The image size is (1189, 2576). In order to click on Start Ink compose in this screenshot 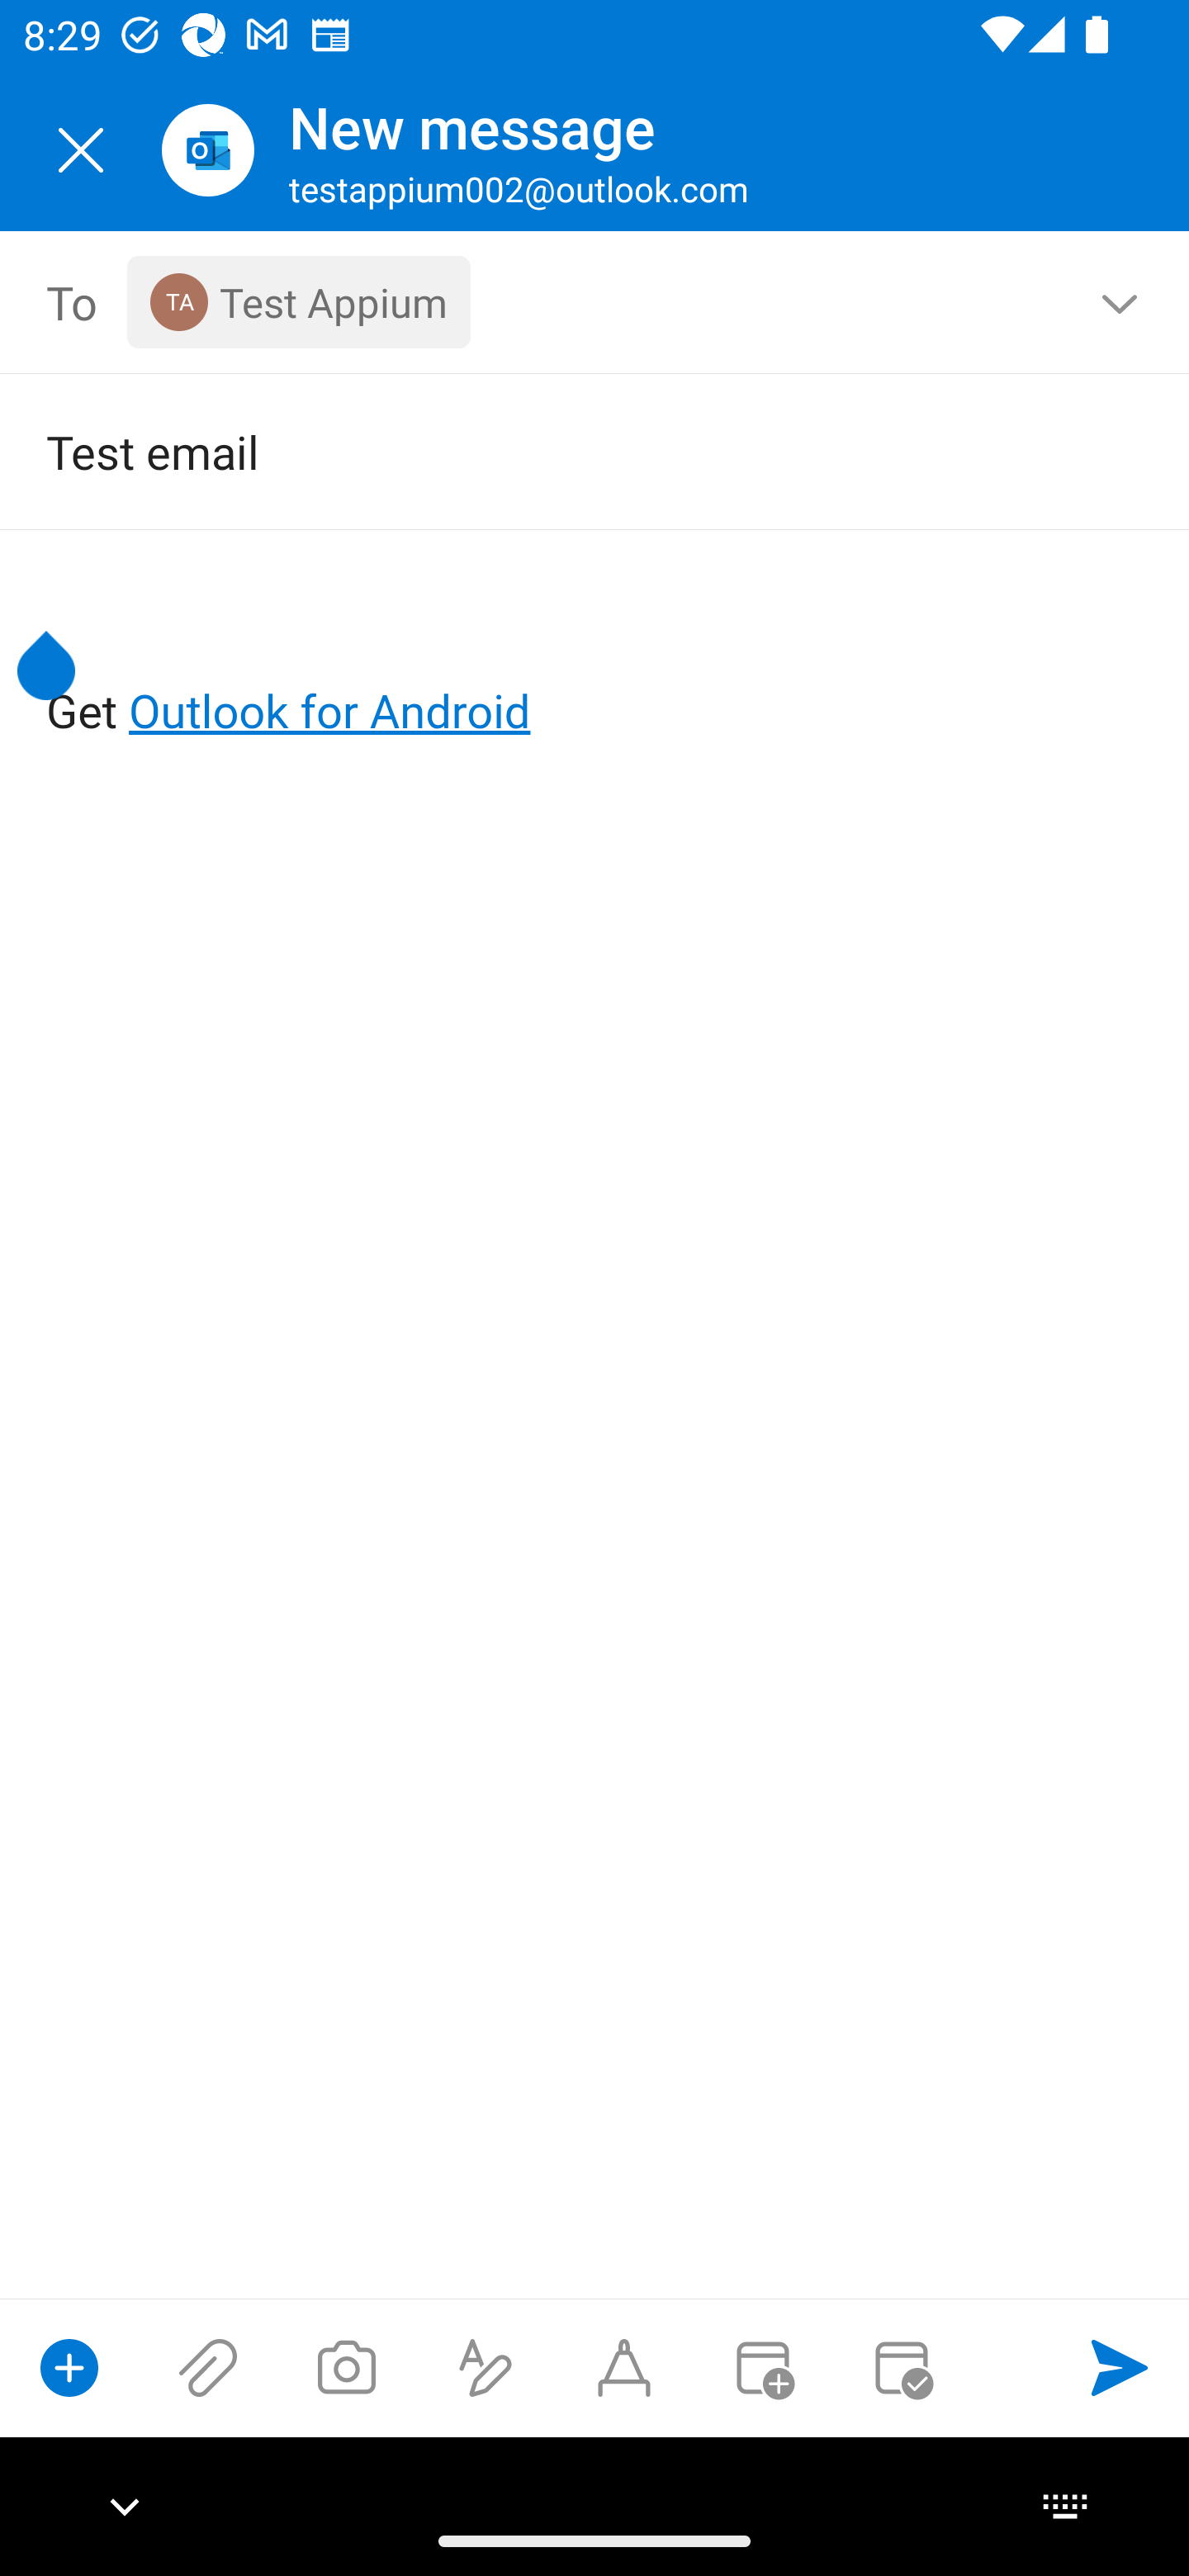, I will do `click(624, 2367)`.